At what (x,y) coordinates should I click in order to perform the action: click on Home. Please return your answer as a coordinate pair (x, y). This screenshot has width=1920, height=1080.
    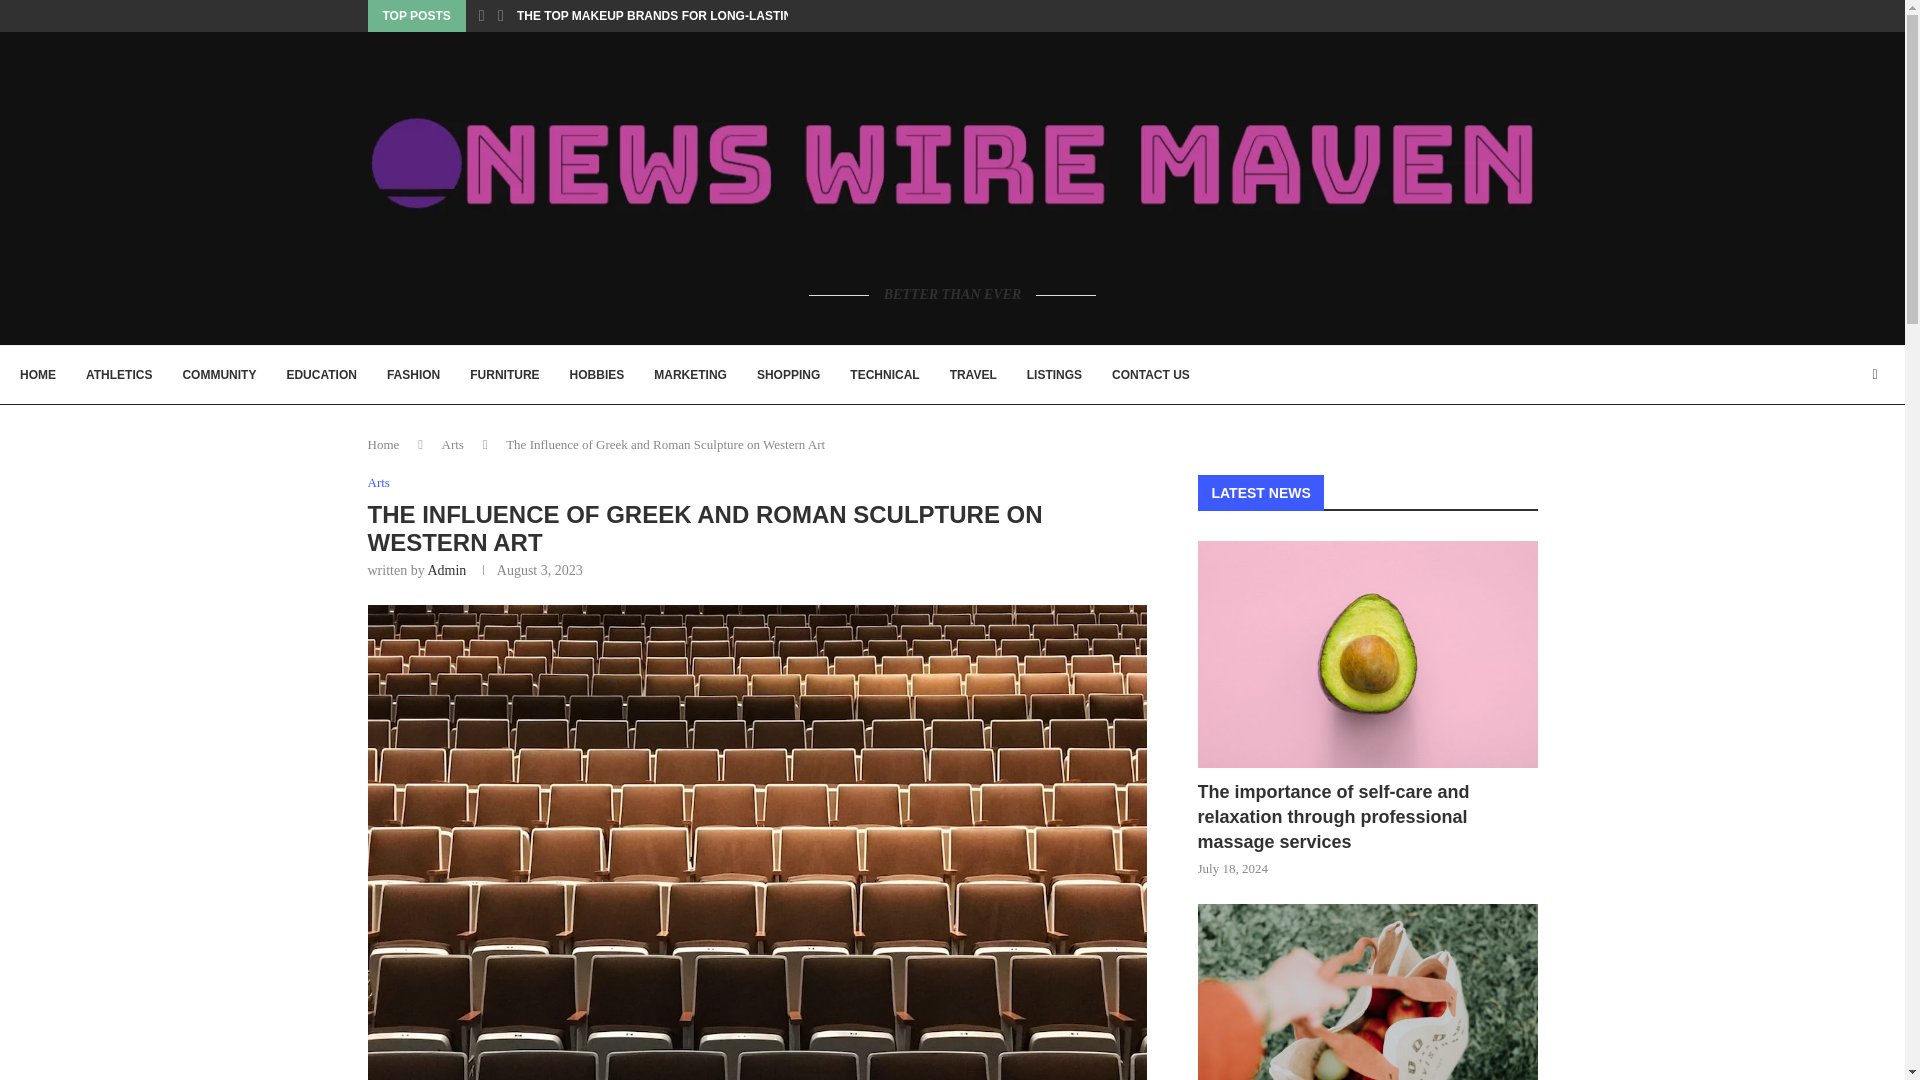
    Looking at the image, I should click on (384, 444).